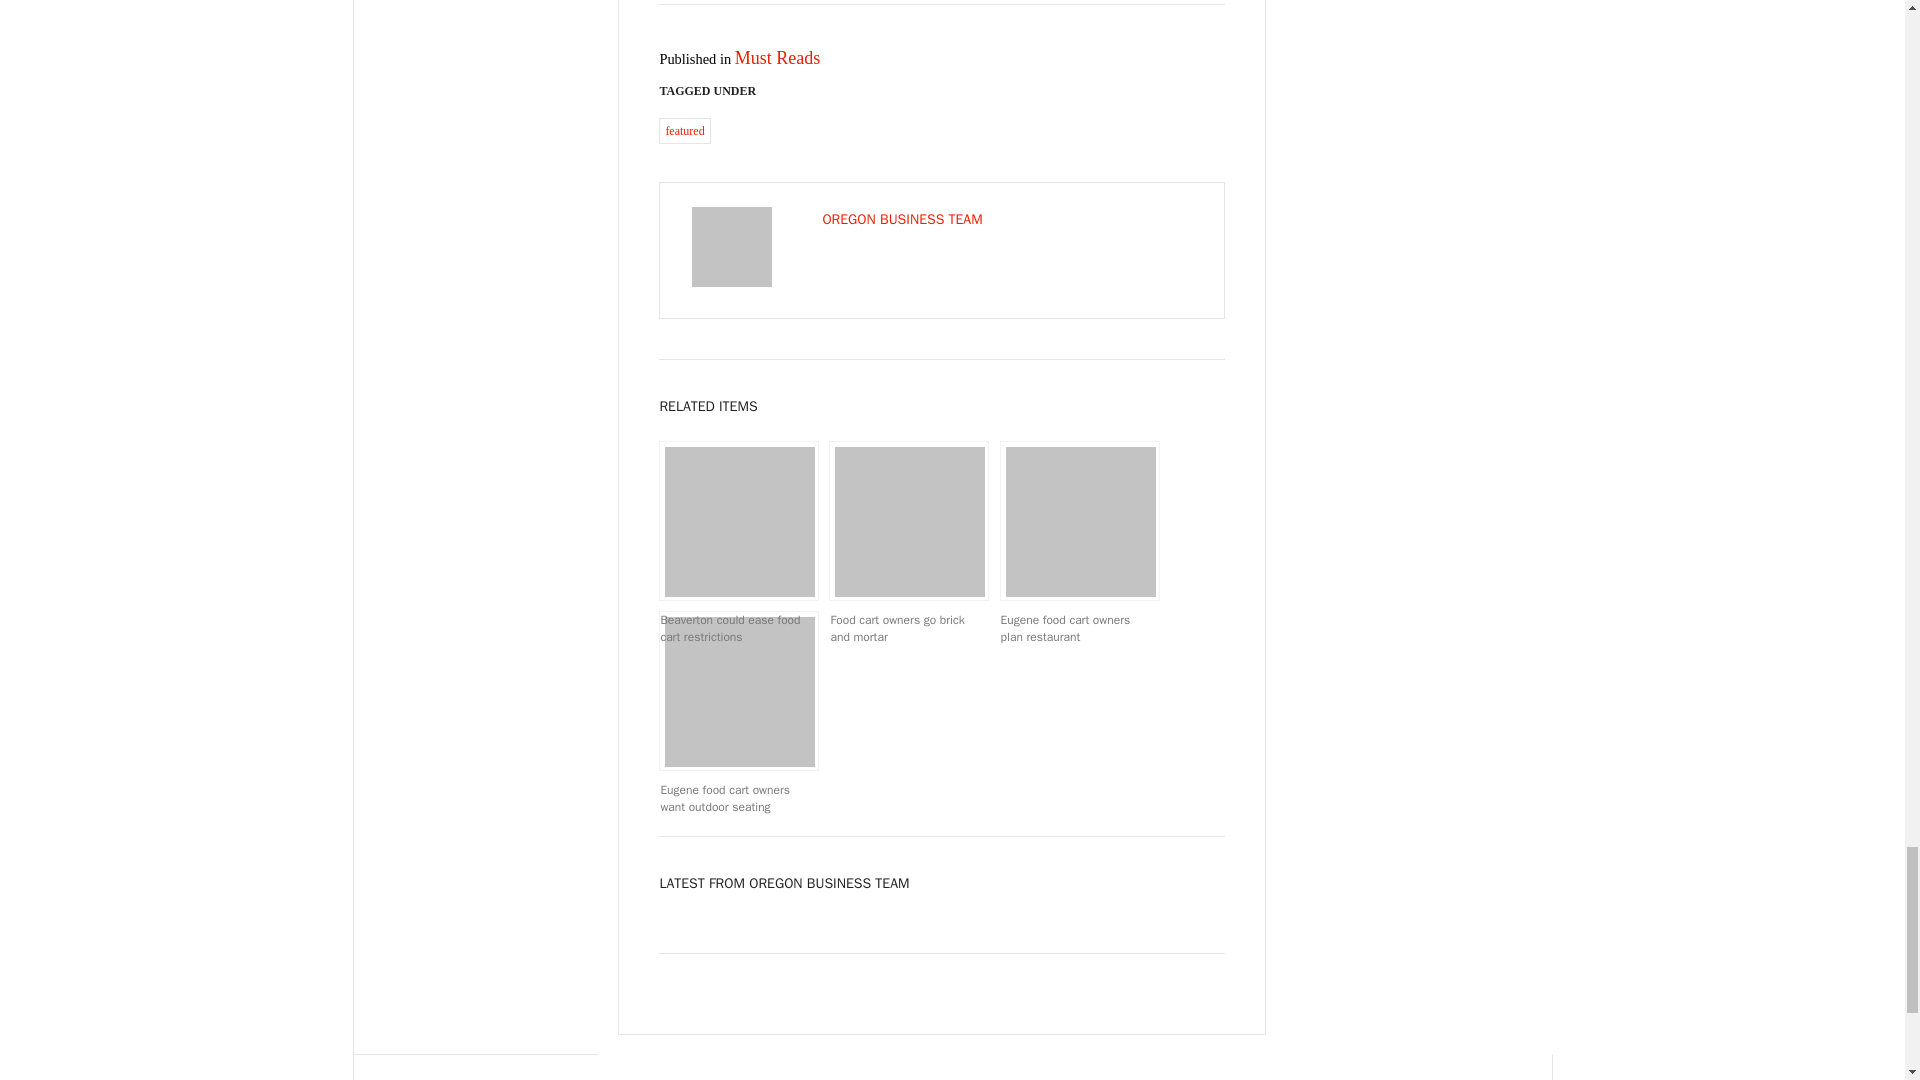 Image resolution: width=1920 pixels, height=1080 pixels. What do you see at coordinates (901, 218) in the screenshot?
I see `View all posts by Oregon Business Team` at bounding box center [901, 218].